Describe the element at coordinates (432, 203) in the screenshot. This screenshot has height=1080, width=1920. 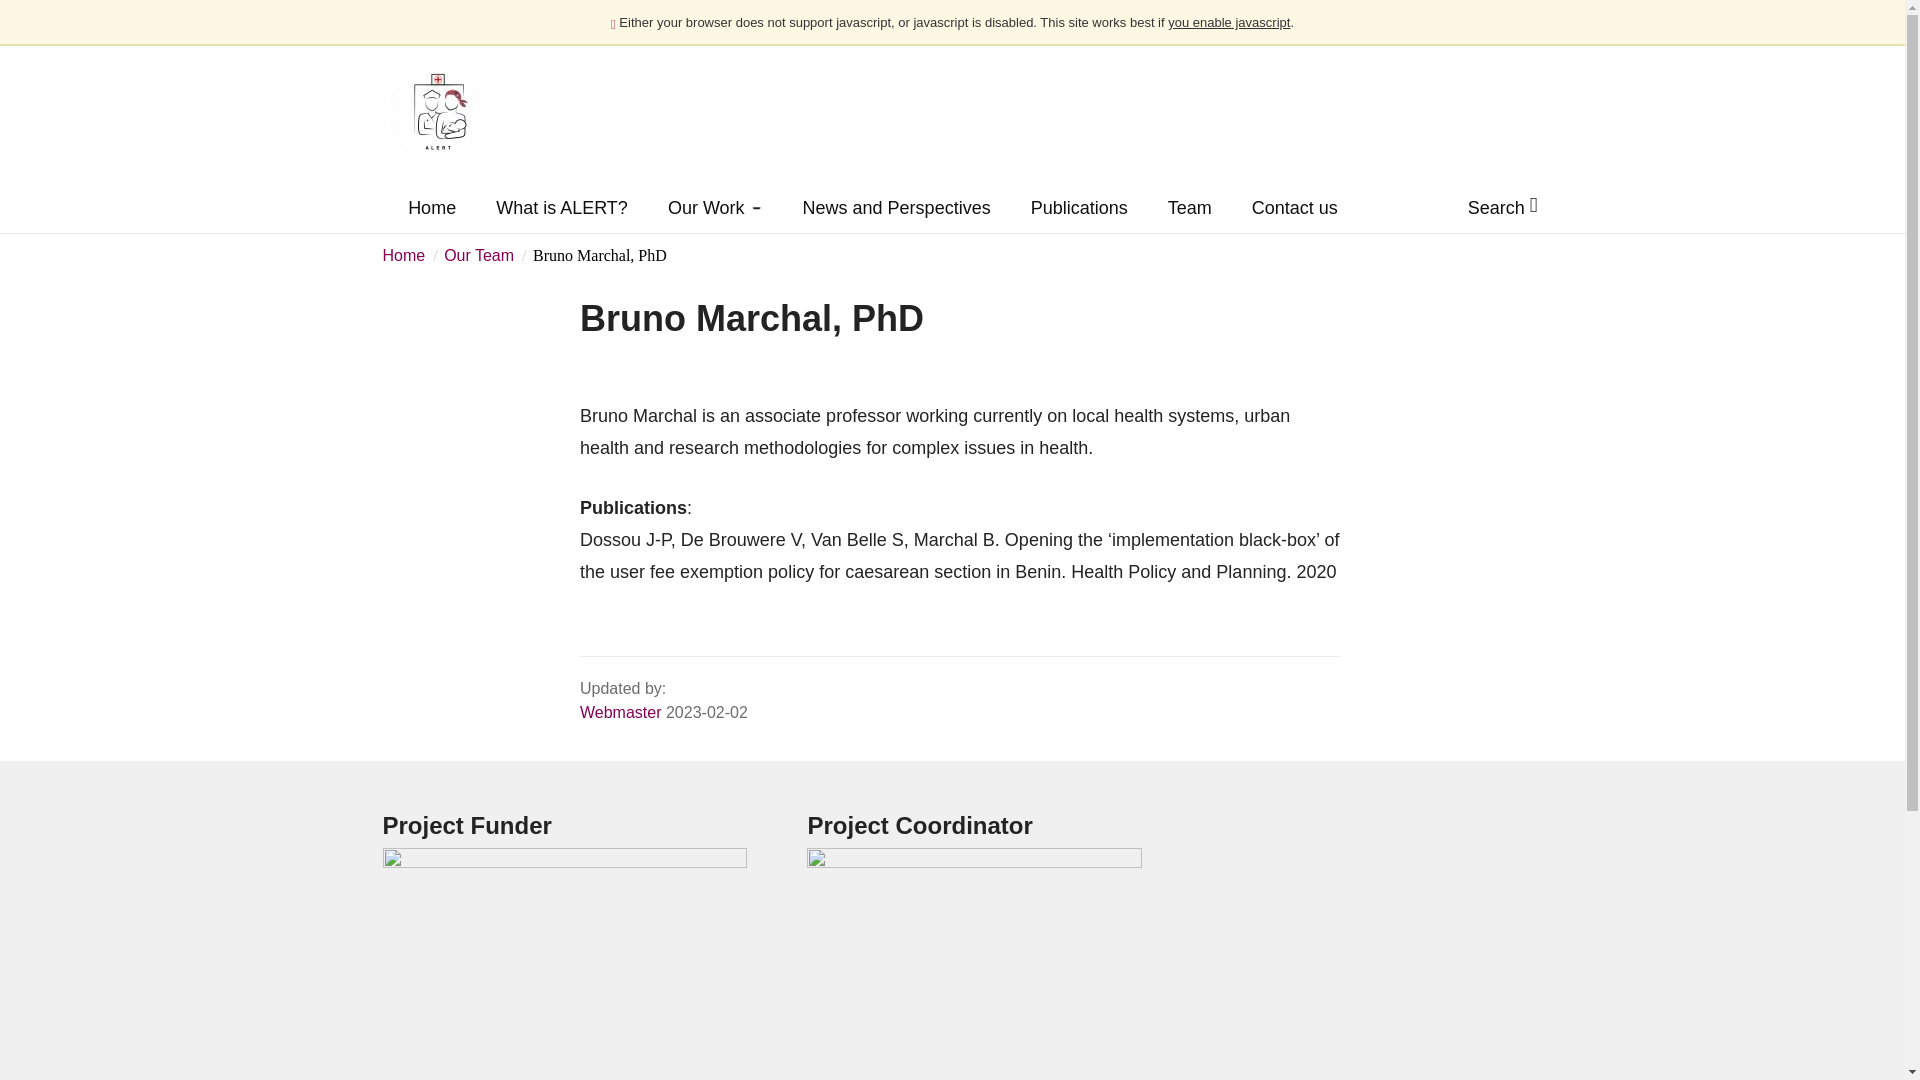
I see `Home` at that location.